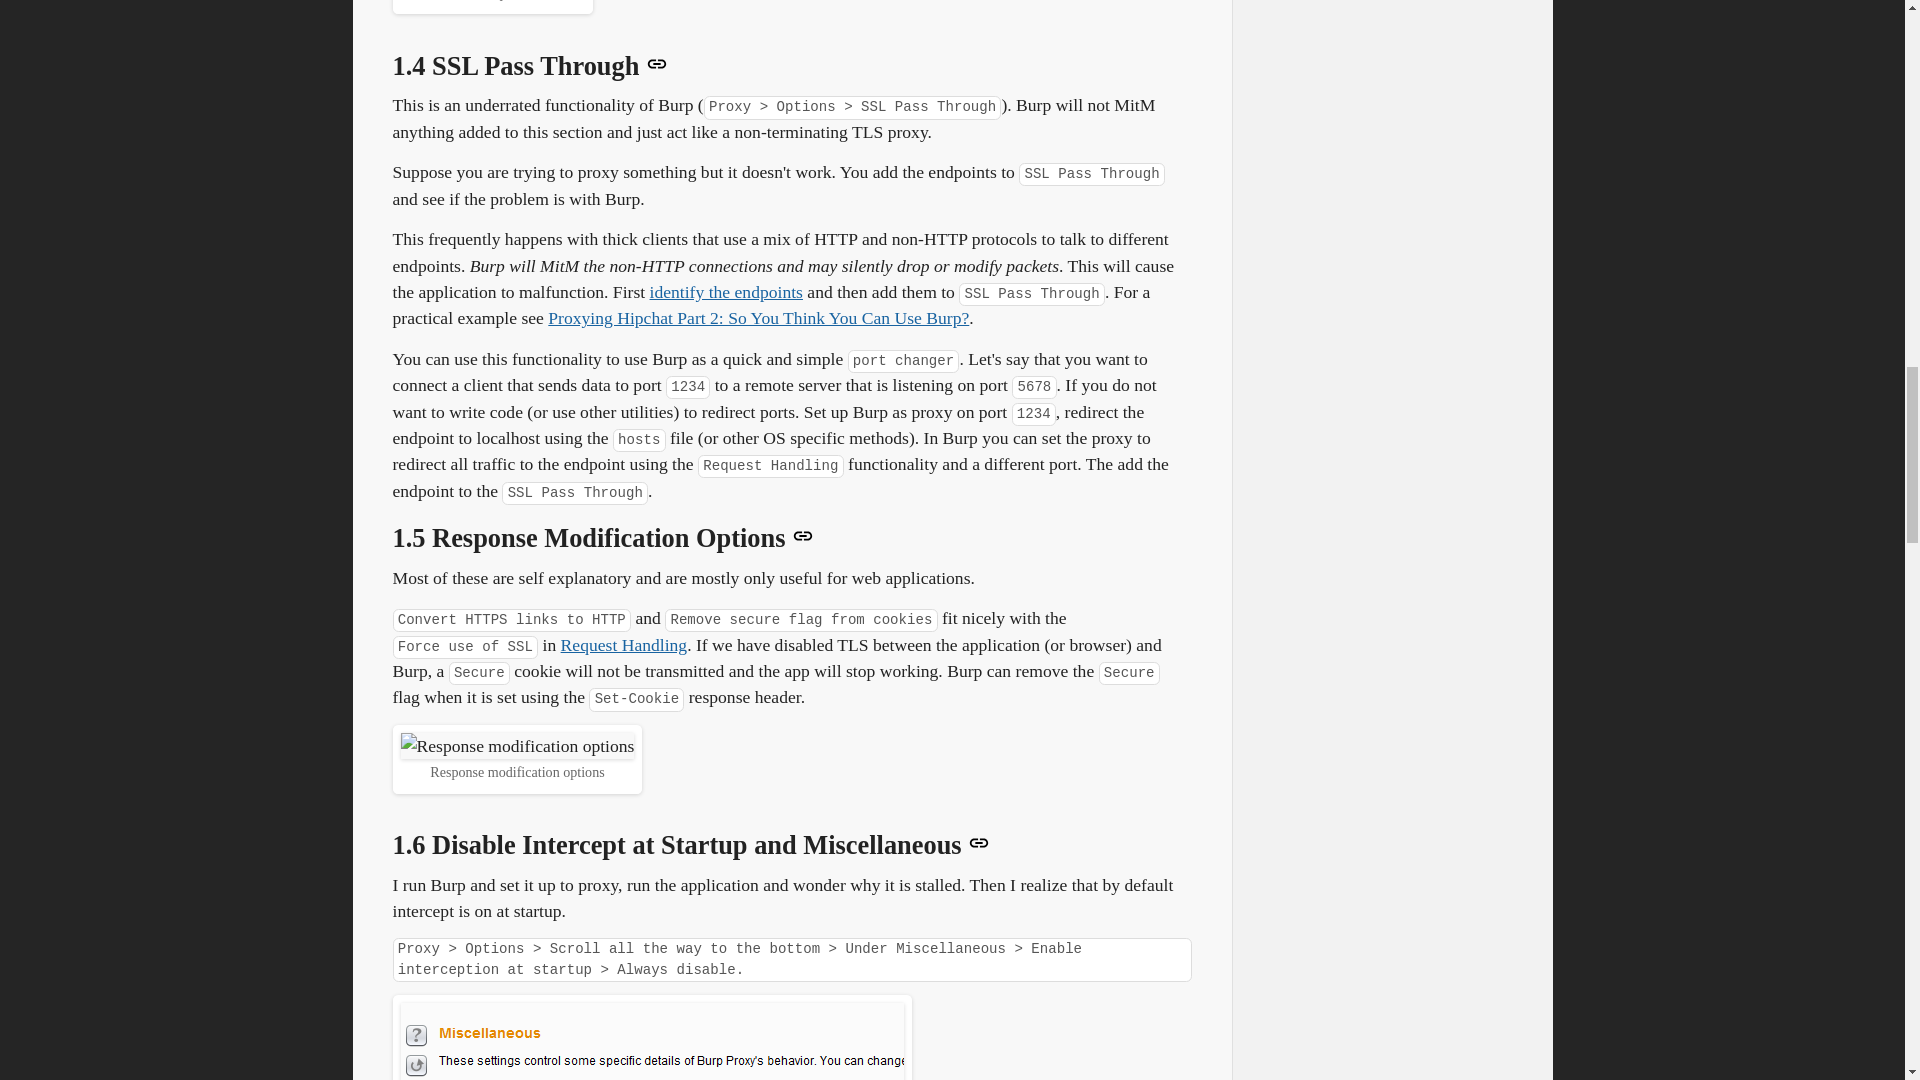 The width and height of the screenshot is (1920, 1080). What do you see at coordinates (758, 318) in the screenshot?
I see `Proxying Hipchat Part 2: So You Think You Can Use Burp?` at bounding box center [758, 318].